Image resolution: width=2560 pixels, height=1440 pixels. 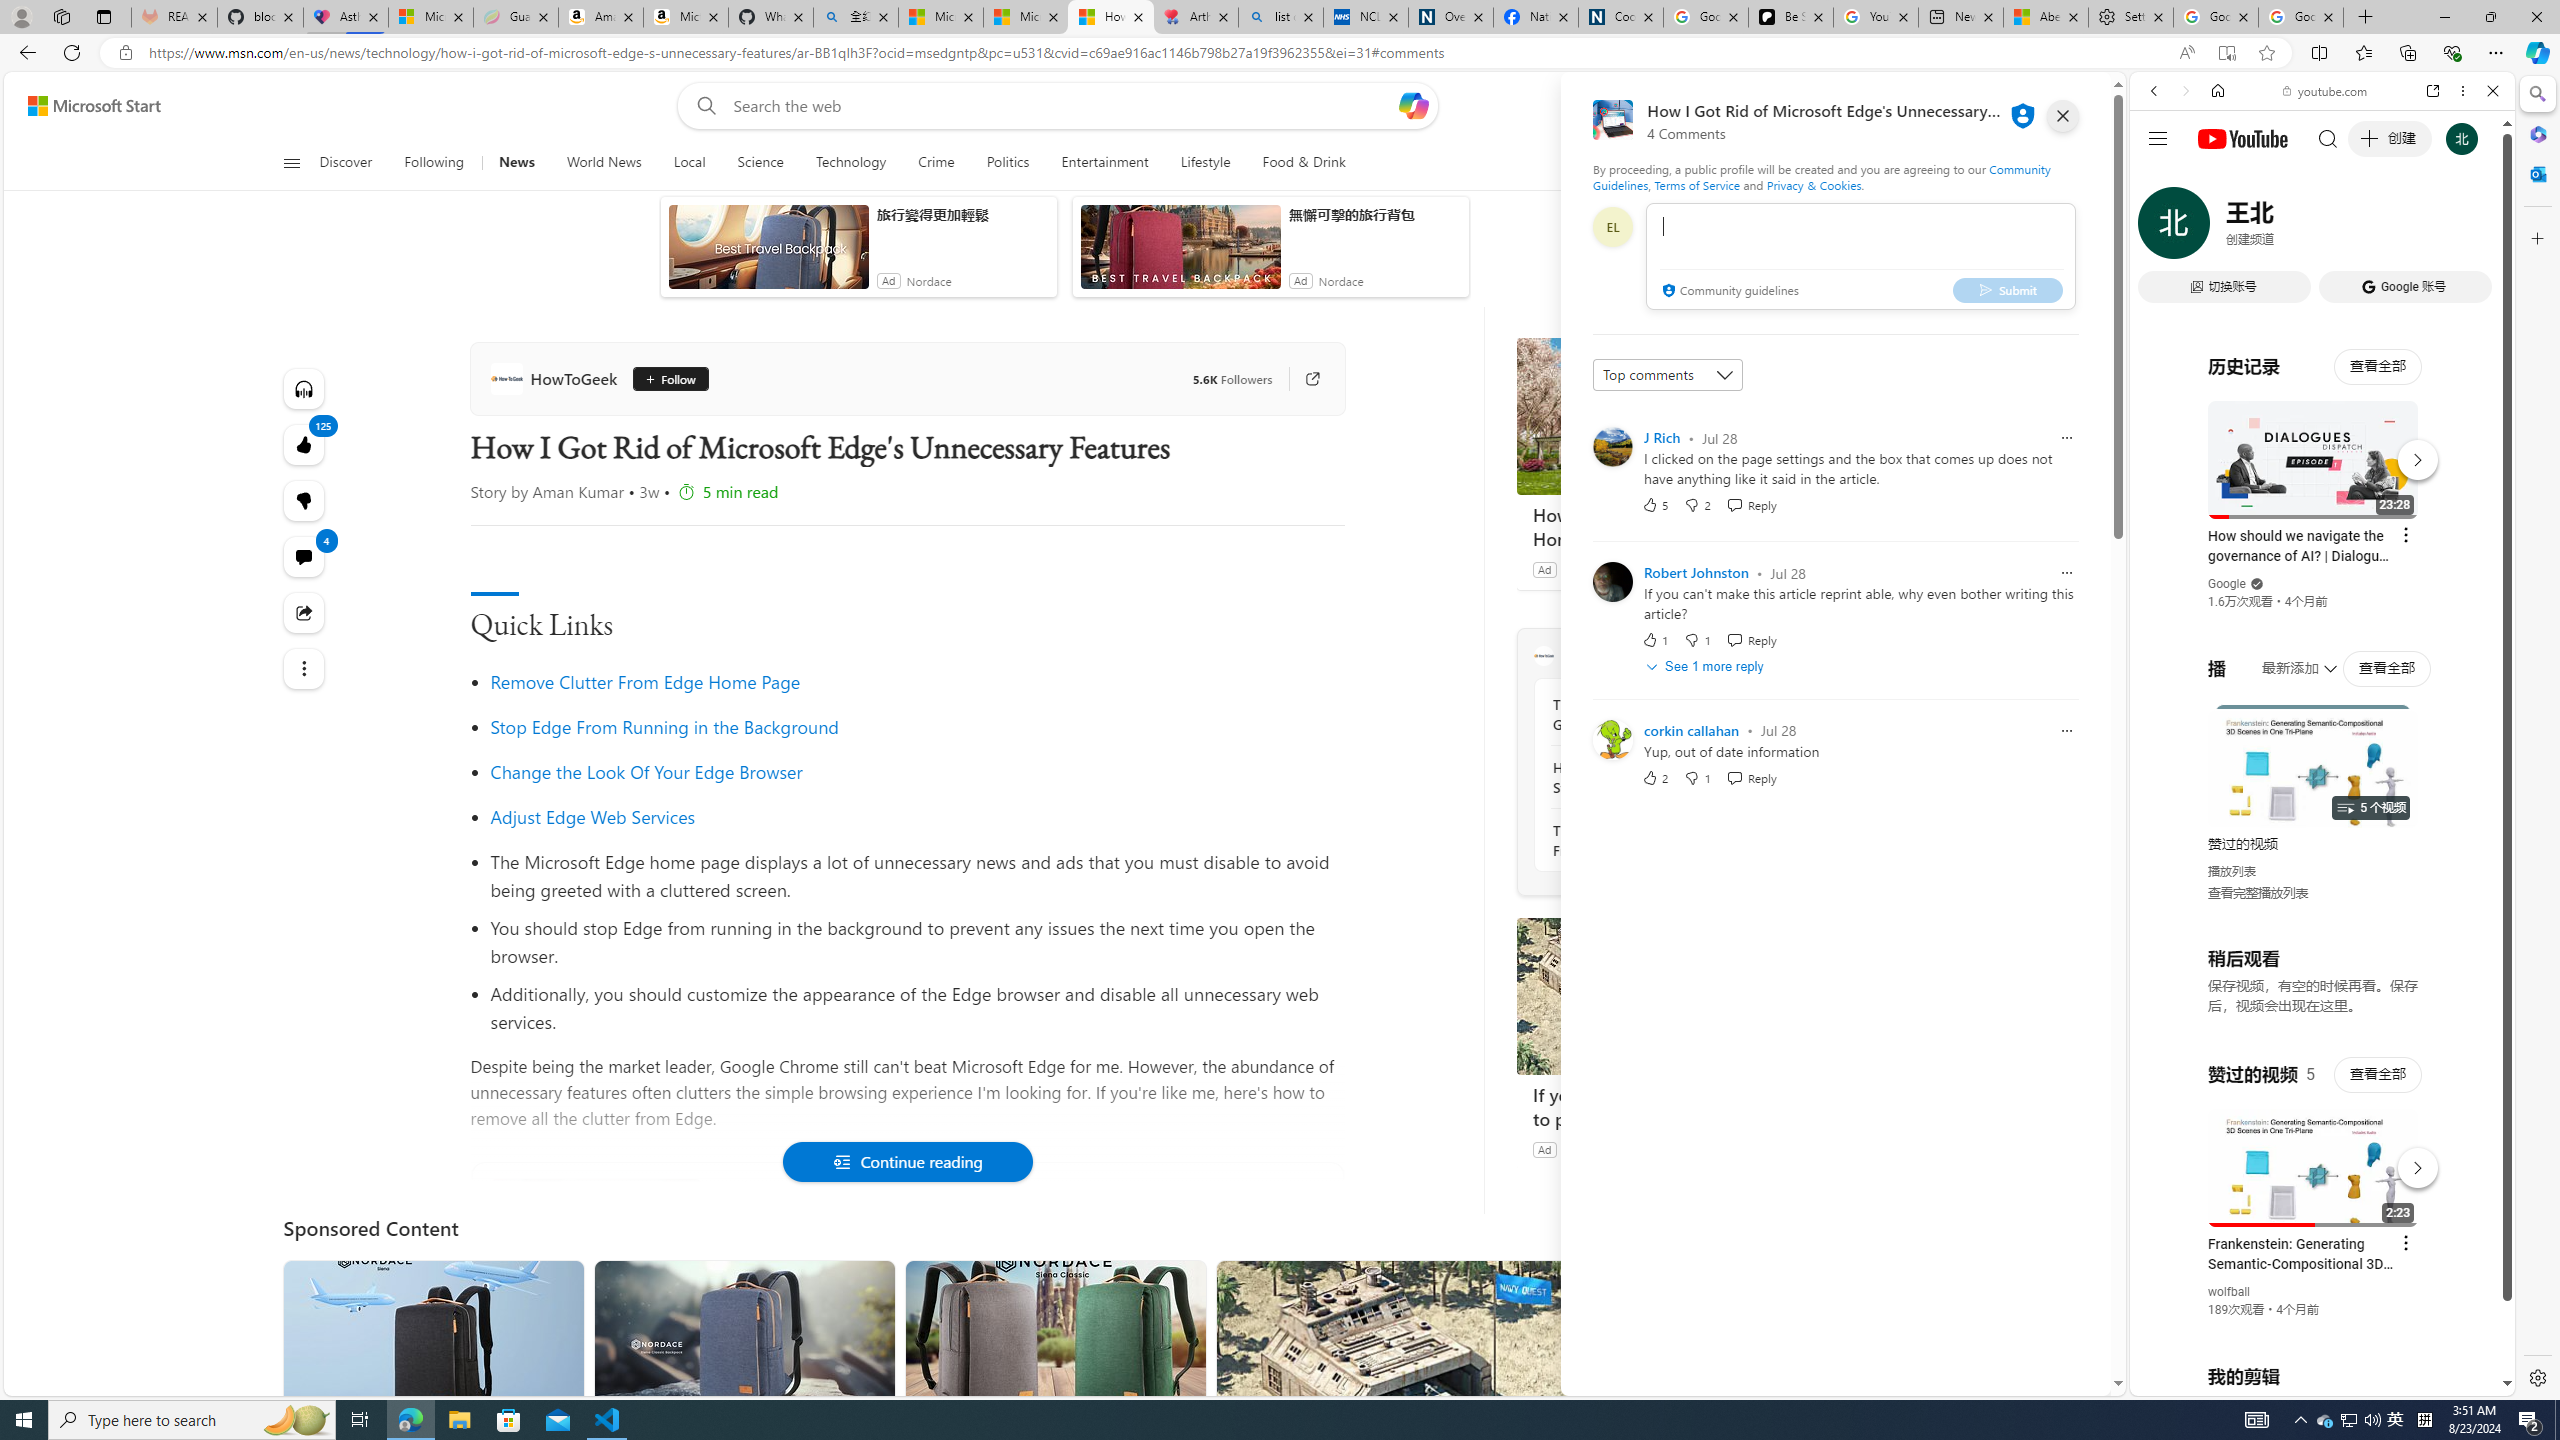 What do you see at coordinates (1110, 17) in the screenshot?
I see `How I Got Rid of Microsoft Edge's Unnecessary Features` at bounding box center [1110, 17].